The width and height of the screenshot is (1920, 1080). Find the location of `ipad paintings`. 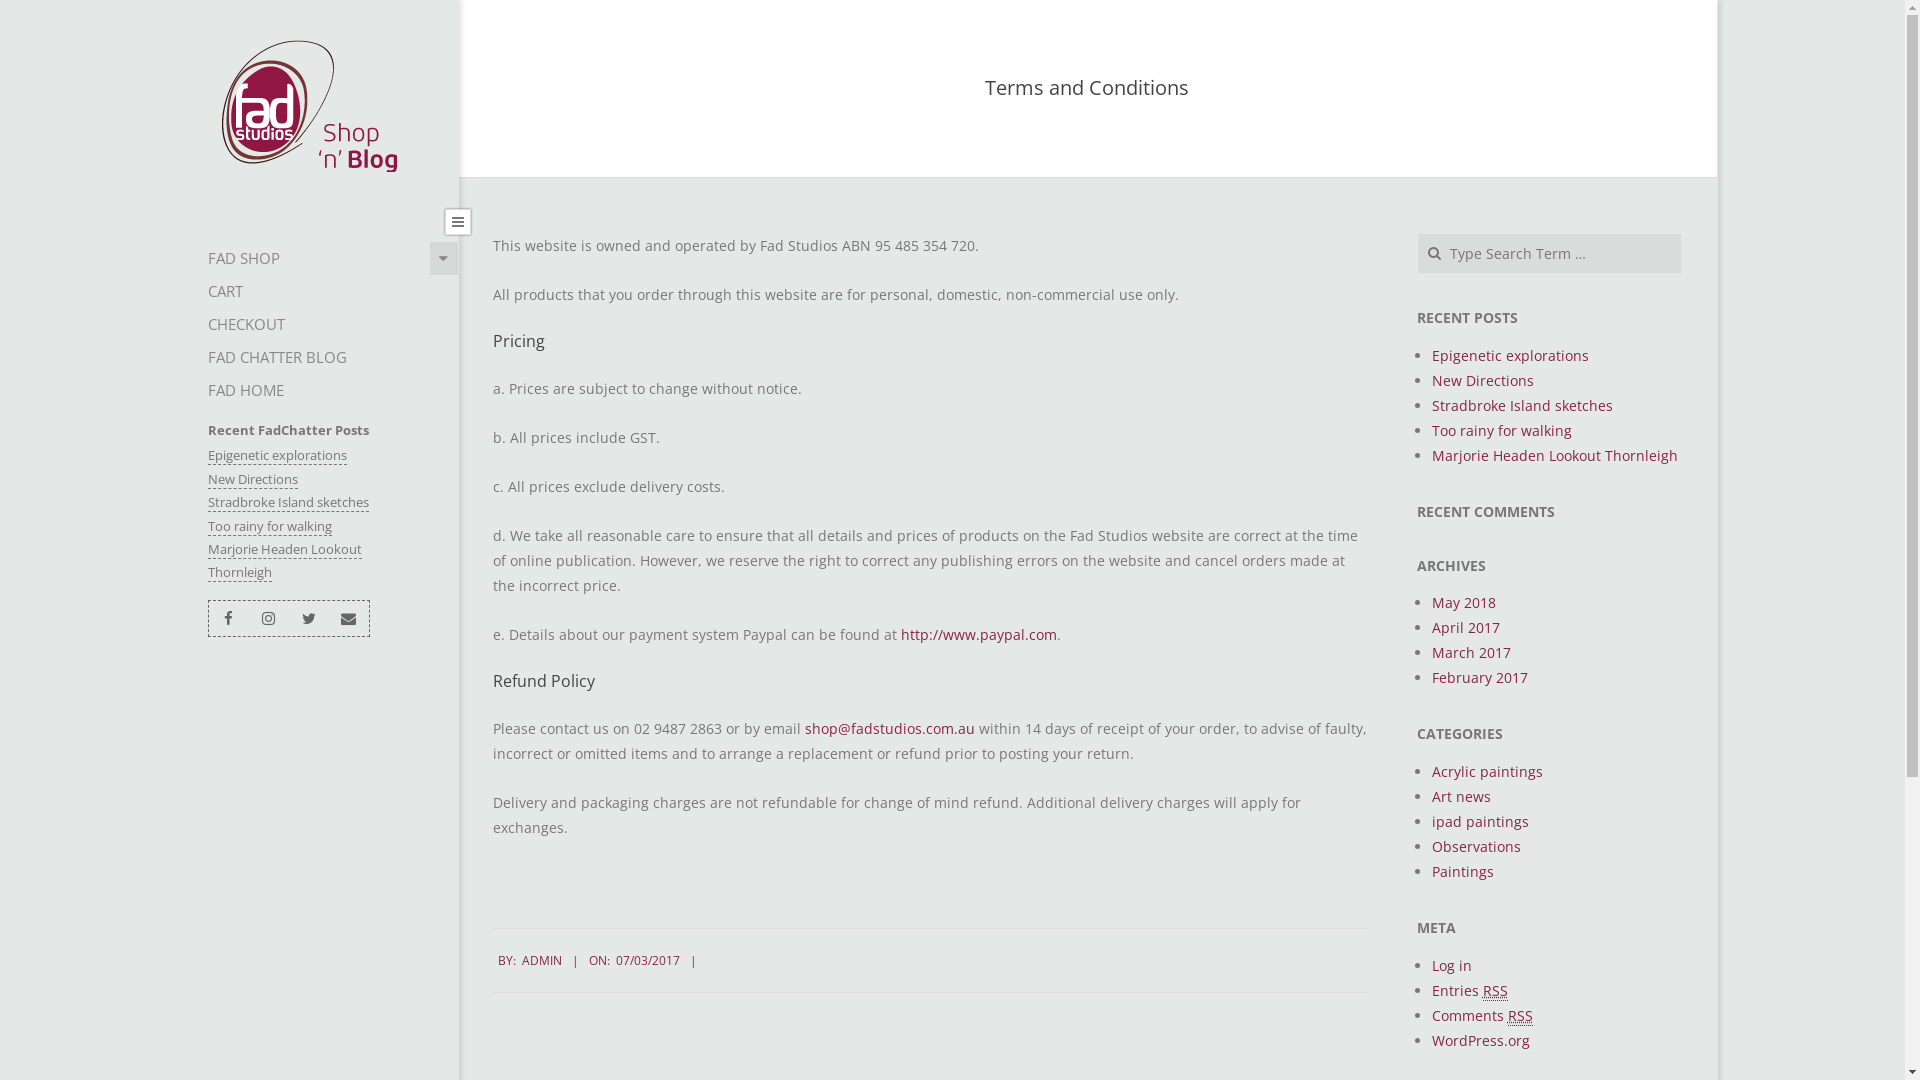

ipad paintings is located at coordinates (1480, 822).